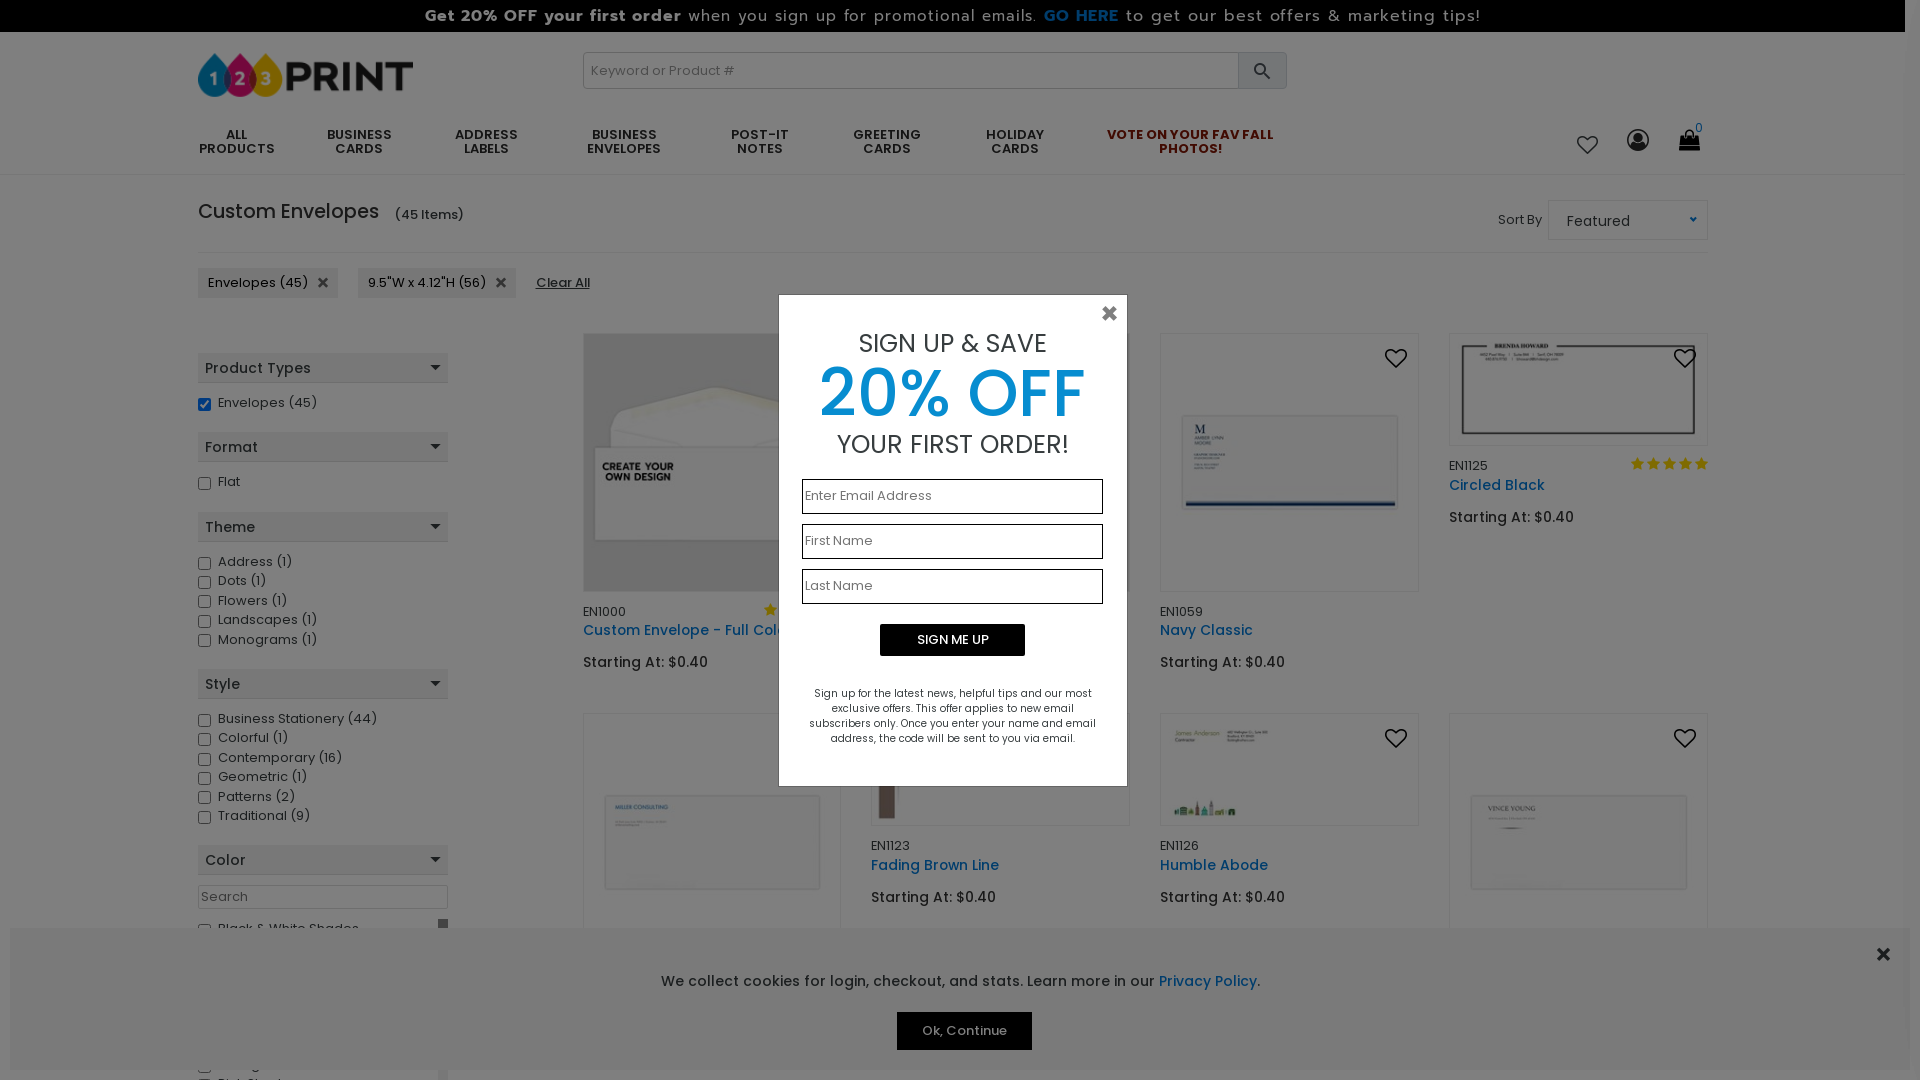 This screenshot has height=1080, width=1920. Describe the element at coordinates (1000, 770) in the screenshot. I see `Fading Brown Line` at that location.